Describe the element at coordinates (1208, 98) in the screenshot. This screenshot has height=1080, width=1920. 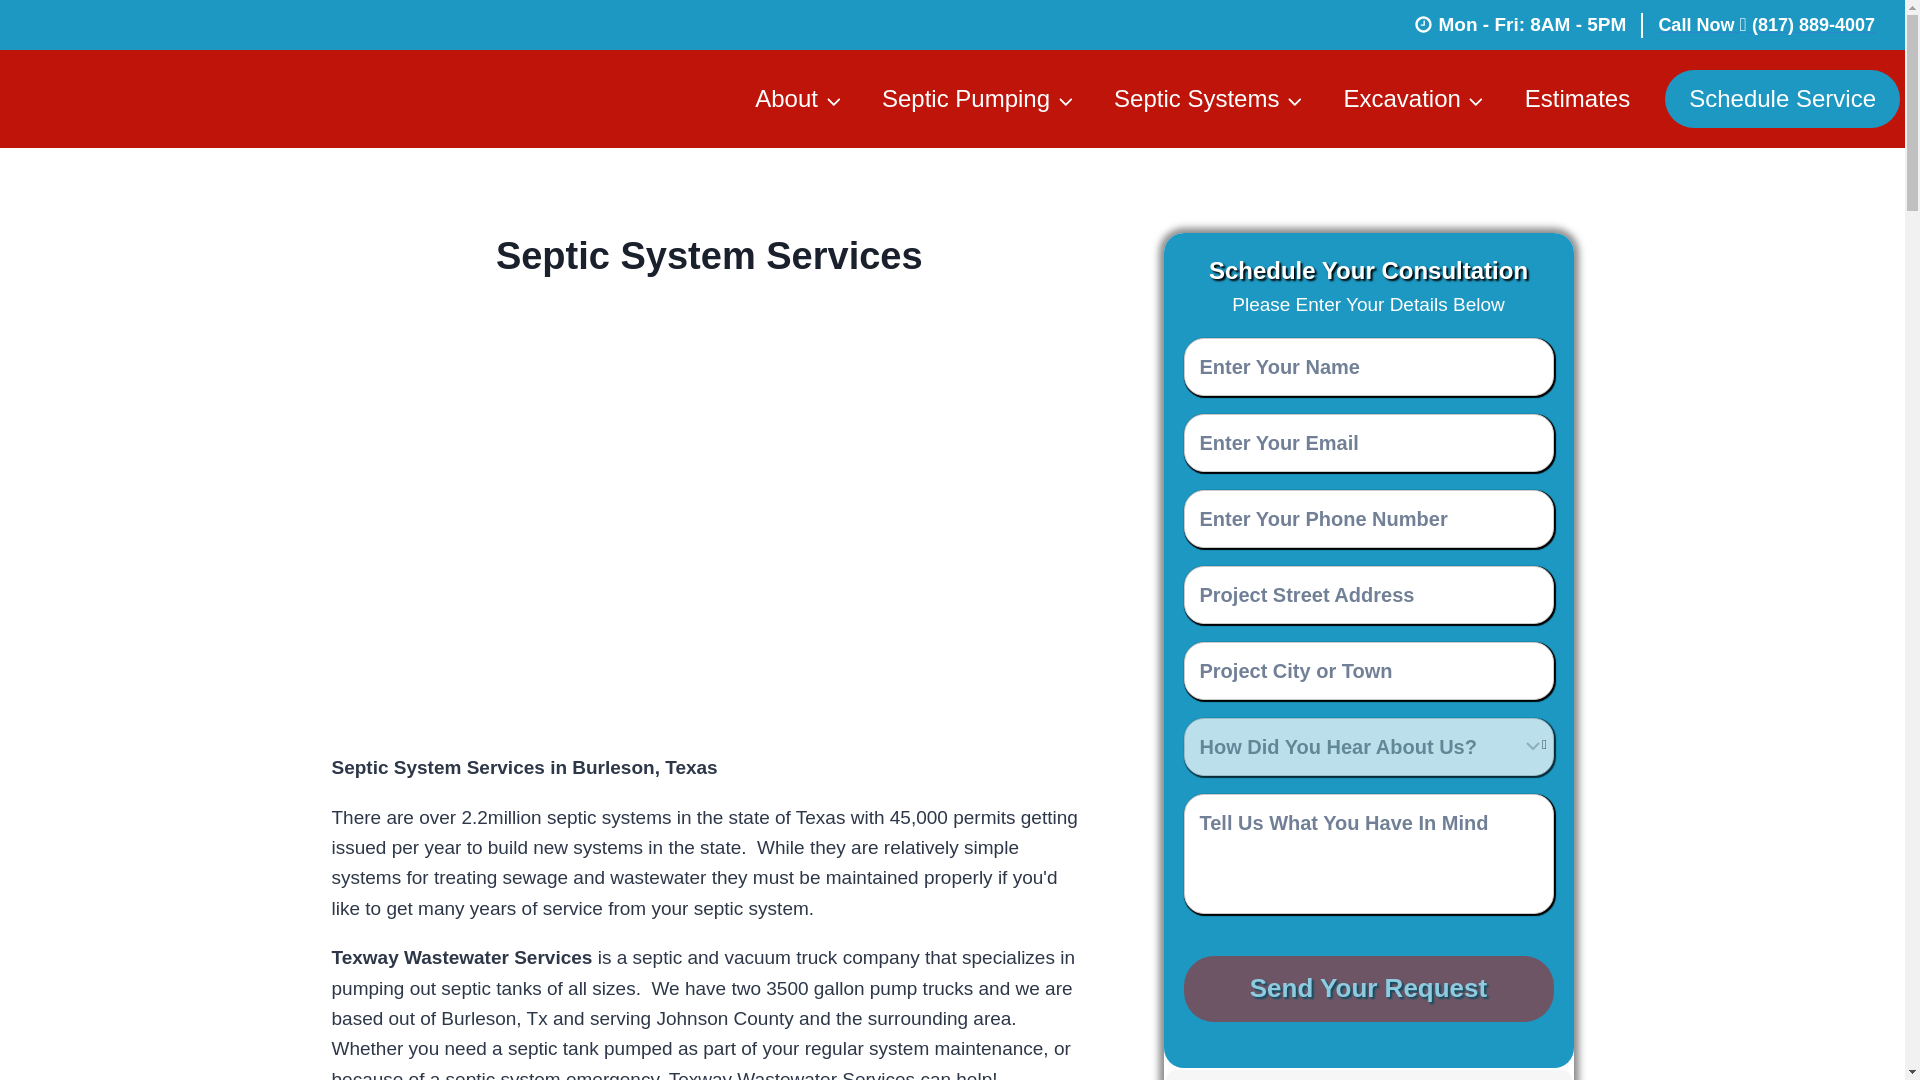
I see `Septic Systems` at that location.